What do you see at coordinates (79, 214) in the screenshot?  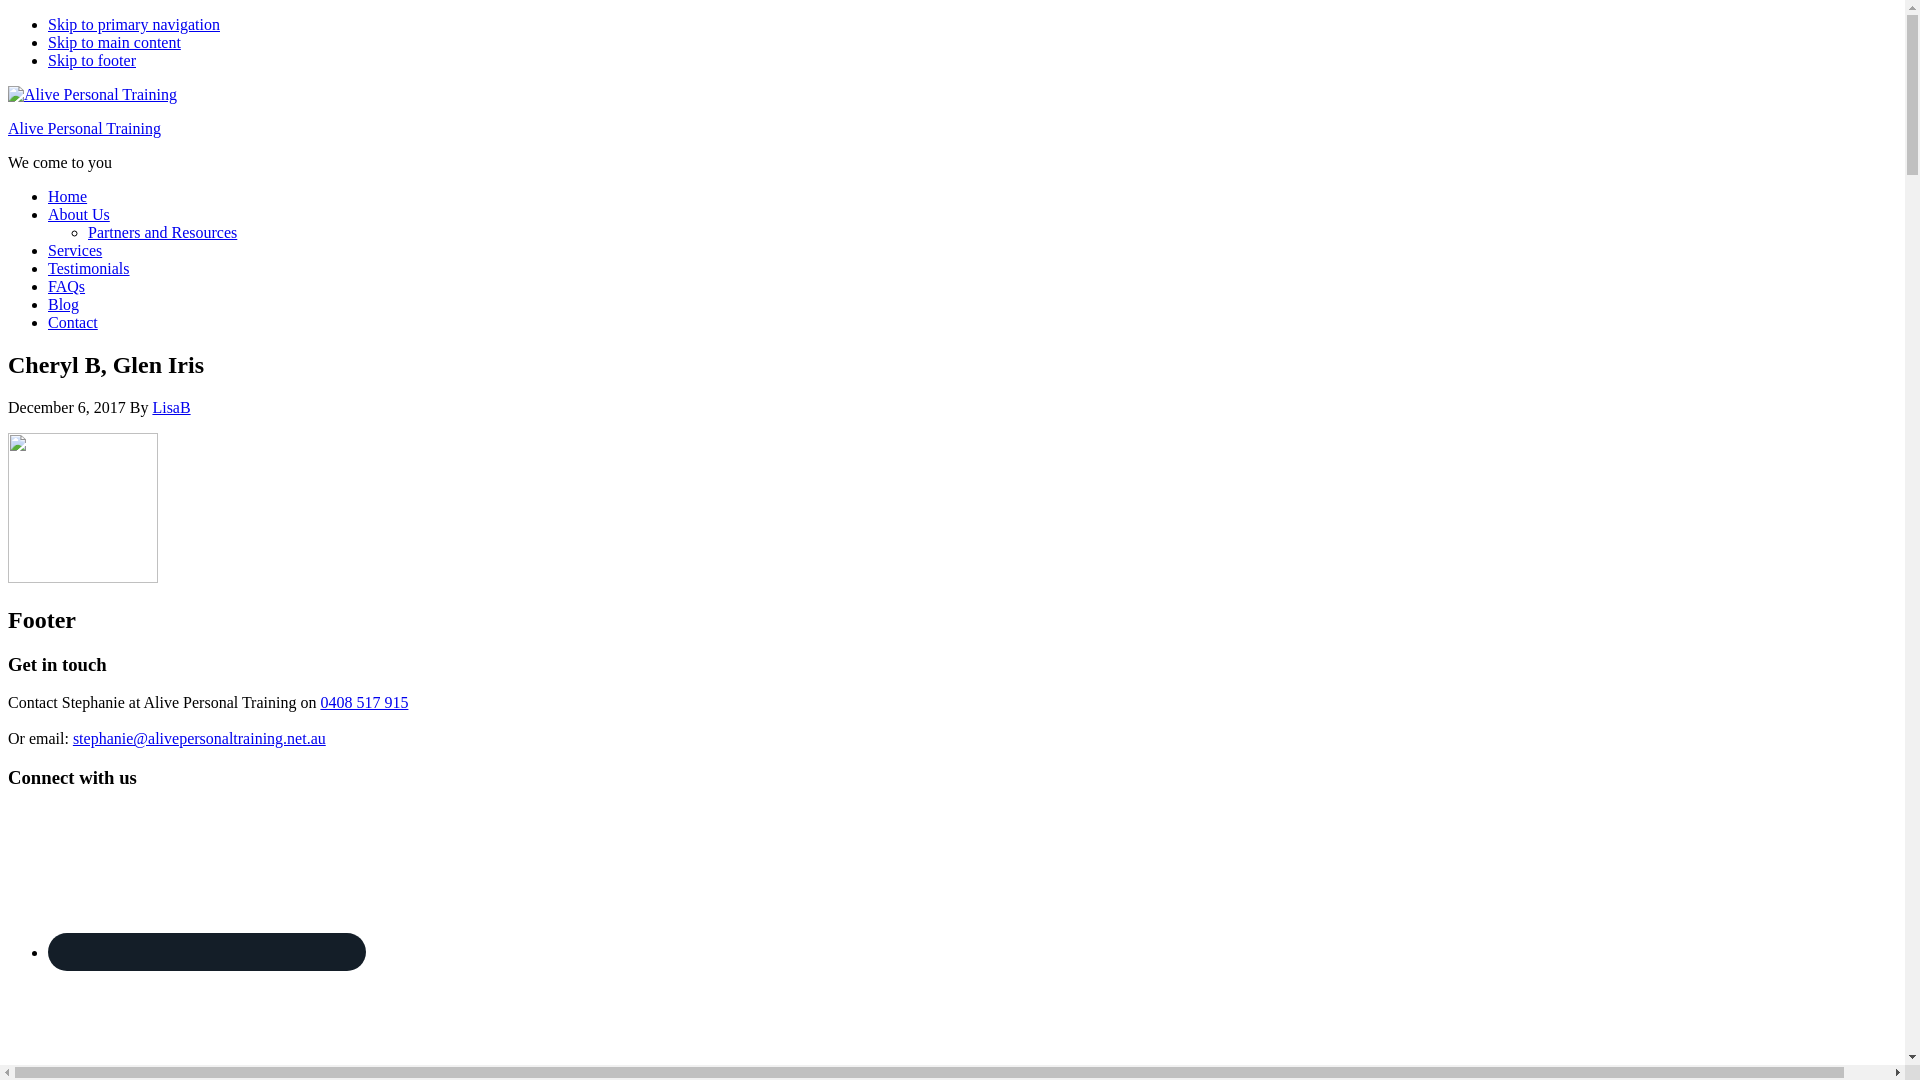 I see `About Us` at bounding box center [79, 214].